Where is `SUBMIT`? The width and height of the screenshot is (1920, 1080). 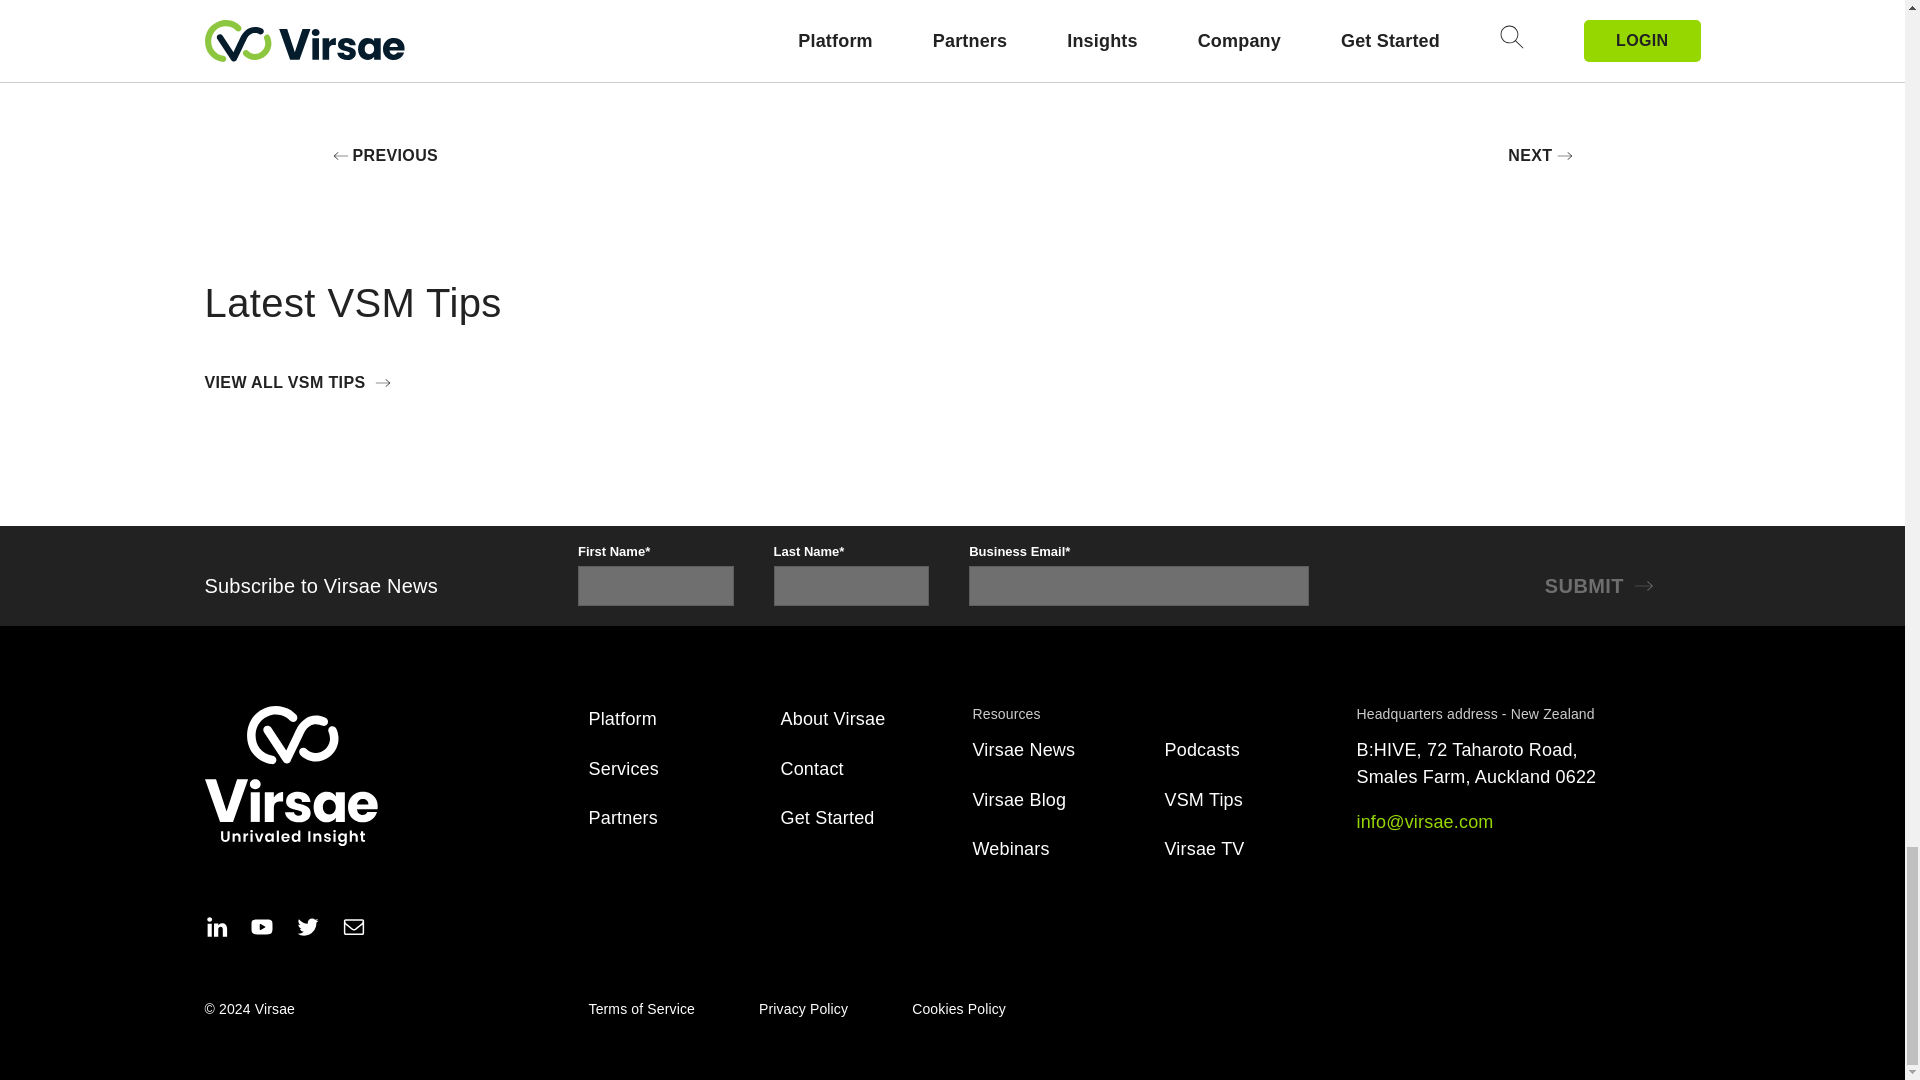
SUBMIT is located at coordinates (1604, 585).